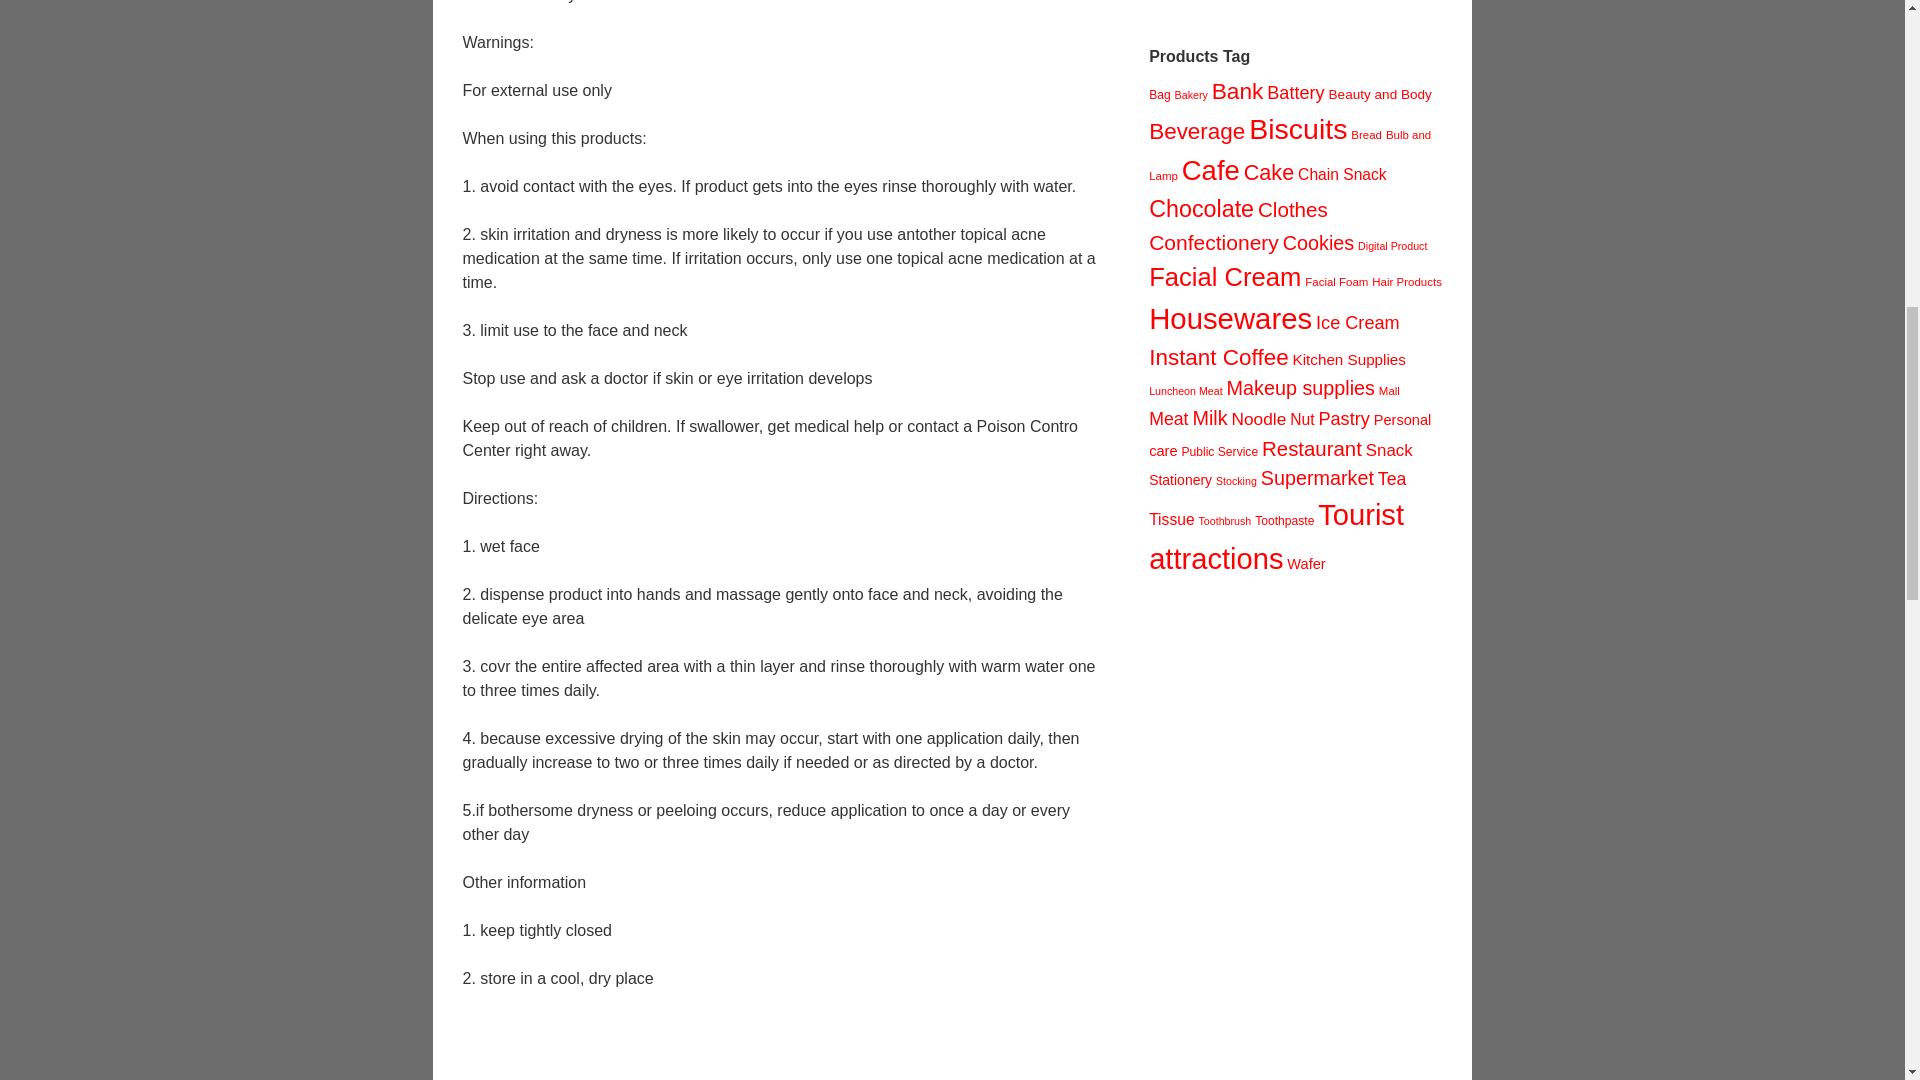 Image resolution: width=1920 pixels, height=1080 pixels. I want to click on Battery, so click(1296, 92).